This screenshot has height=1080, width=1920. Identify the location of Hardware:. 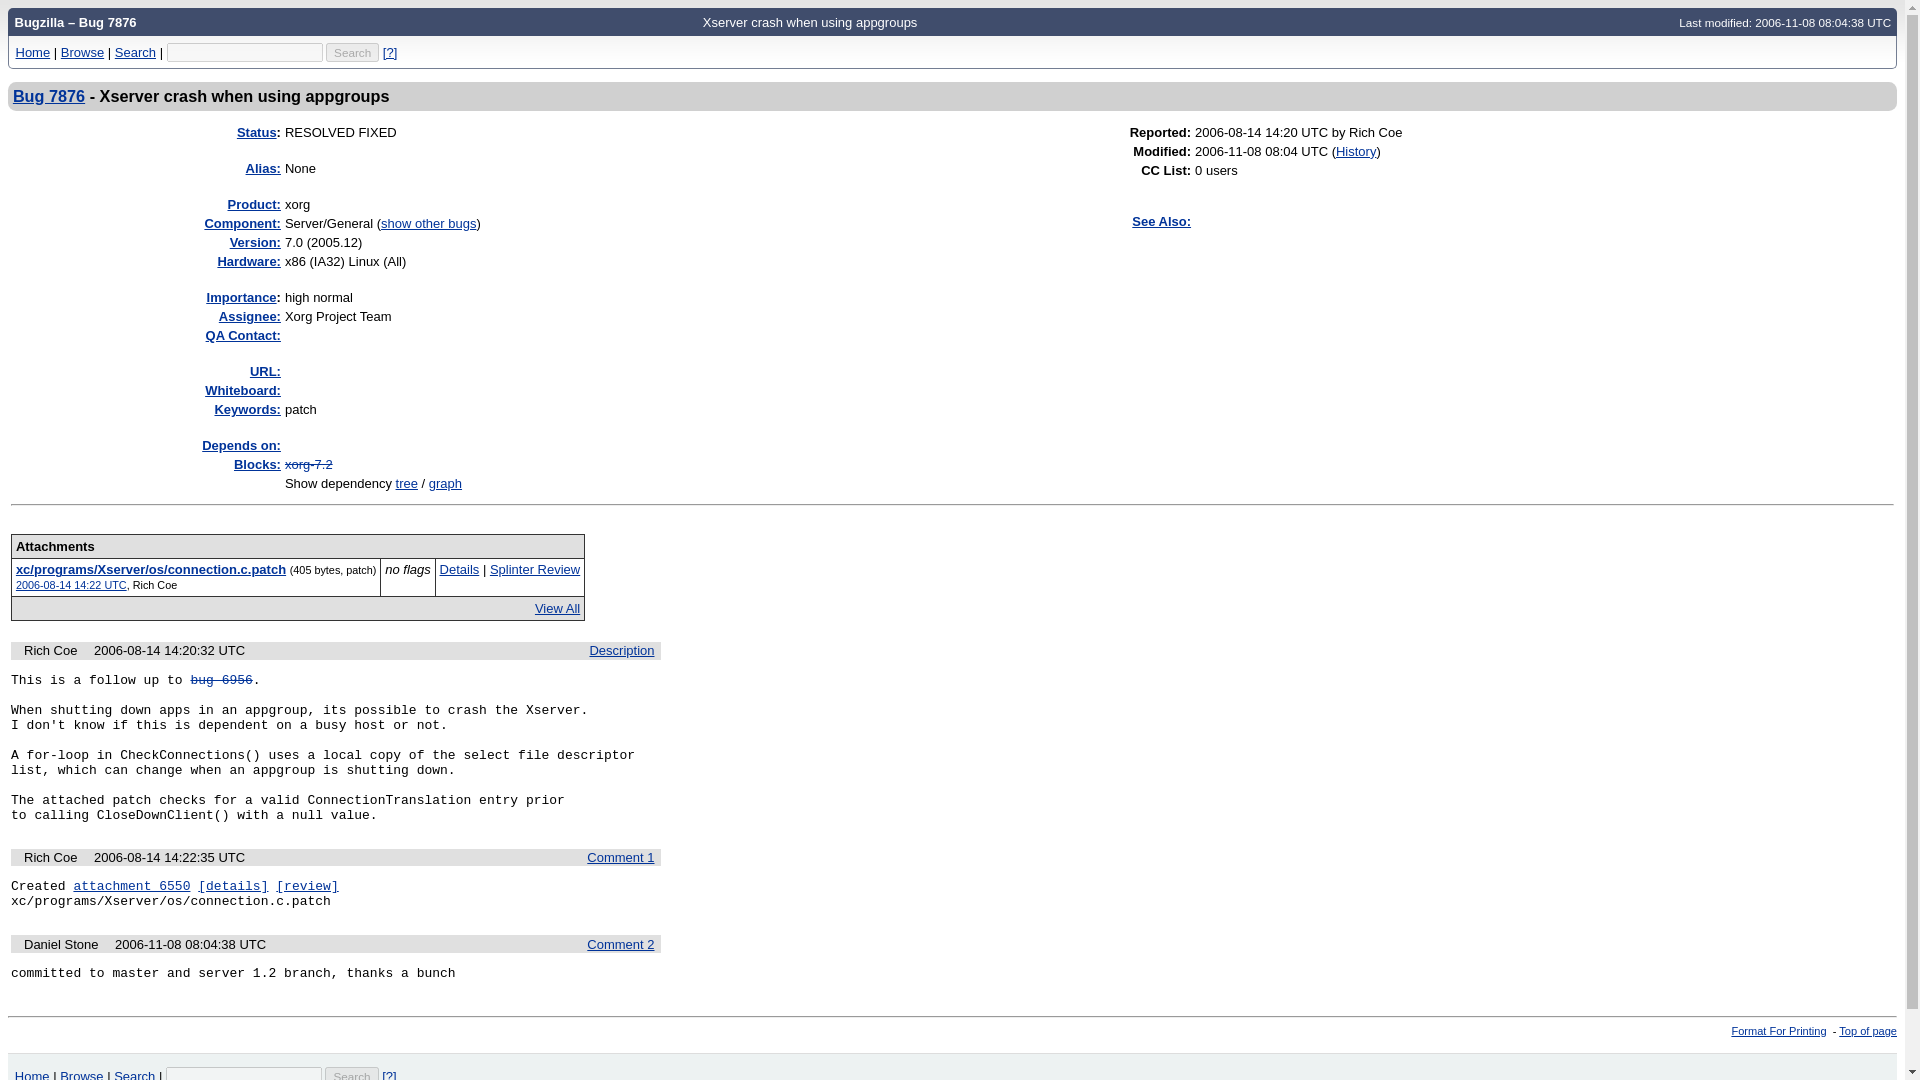
(248, 260).